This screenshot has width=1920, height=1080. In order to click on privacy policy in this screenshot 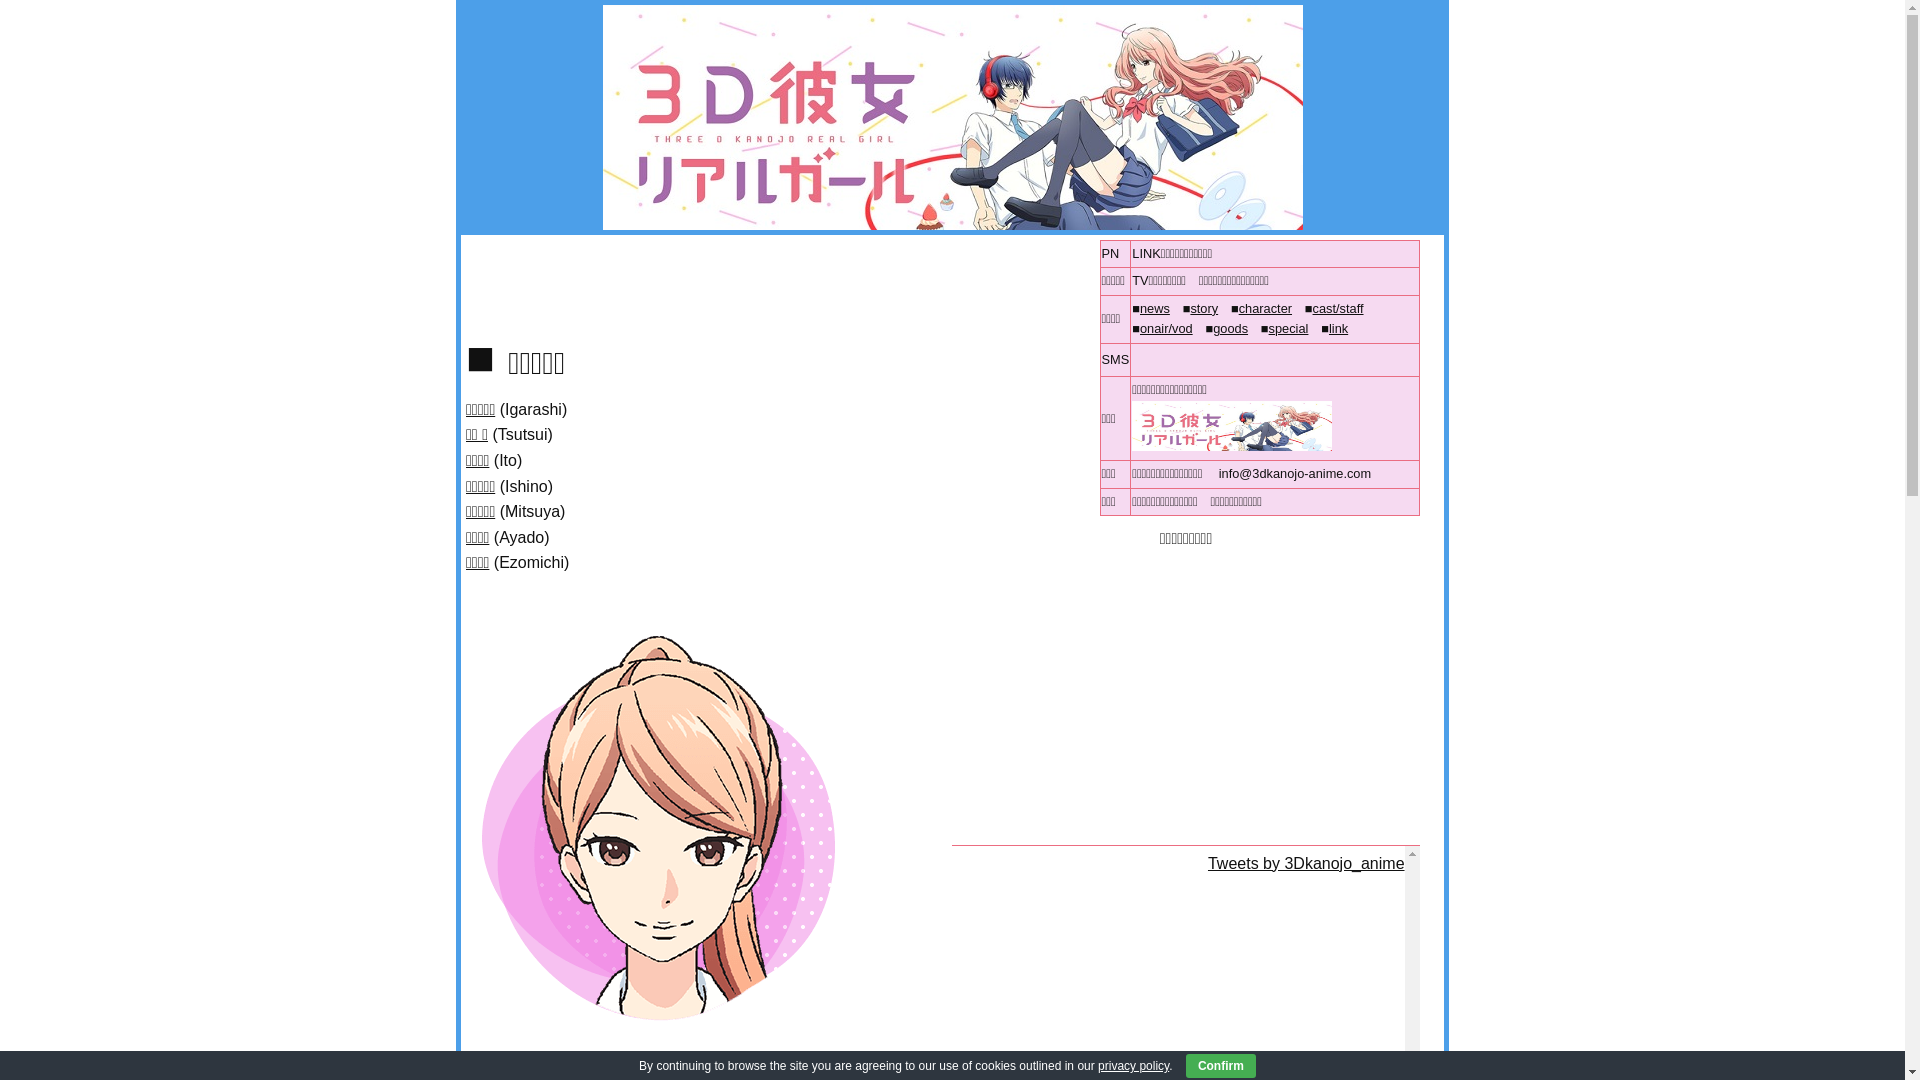, I will do `click(1134, 1066)`.